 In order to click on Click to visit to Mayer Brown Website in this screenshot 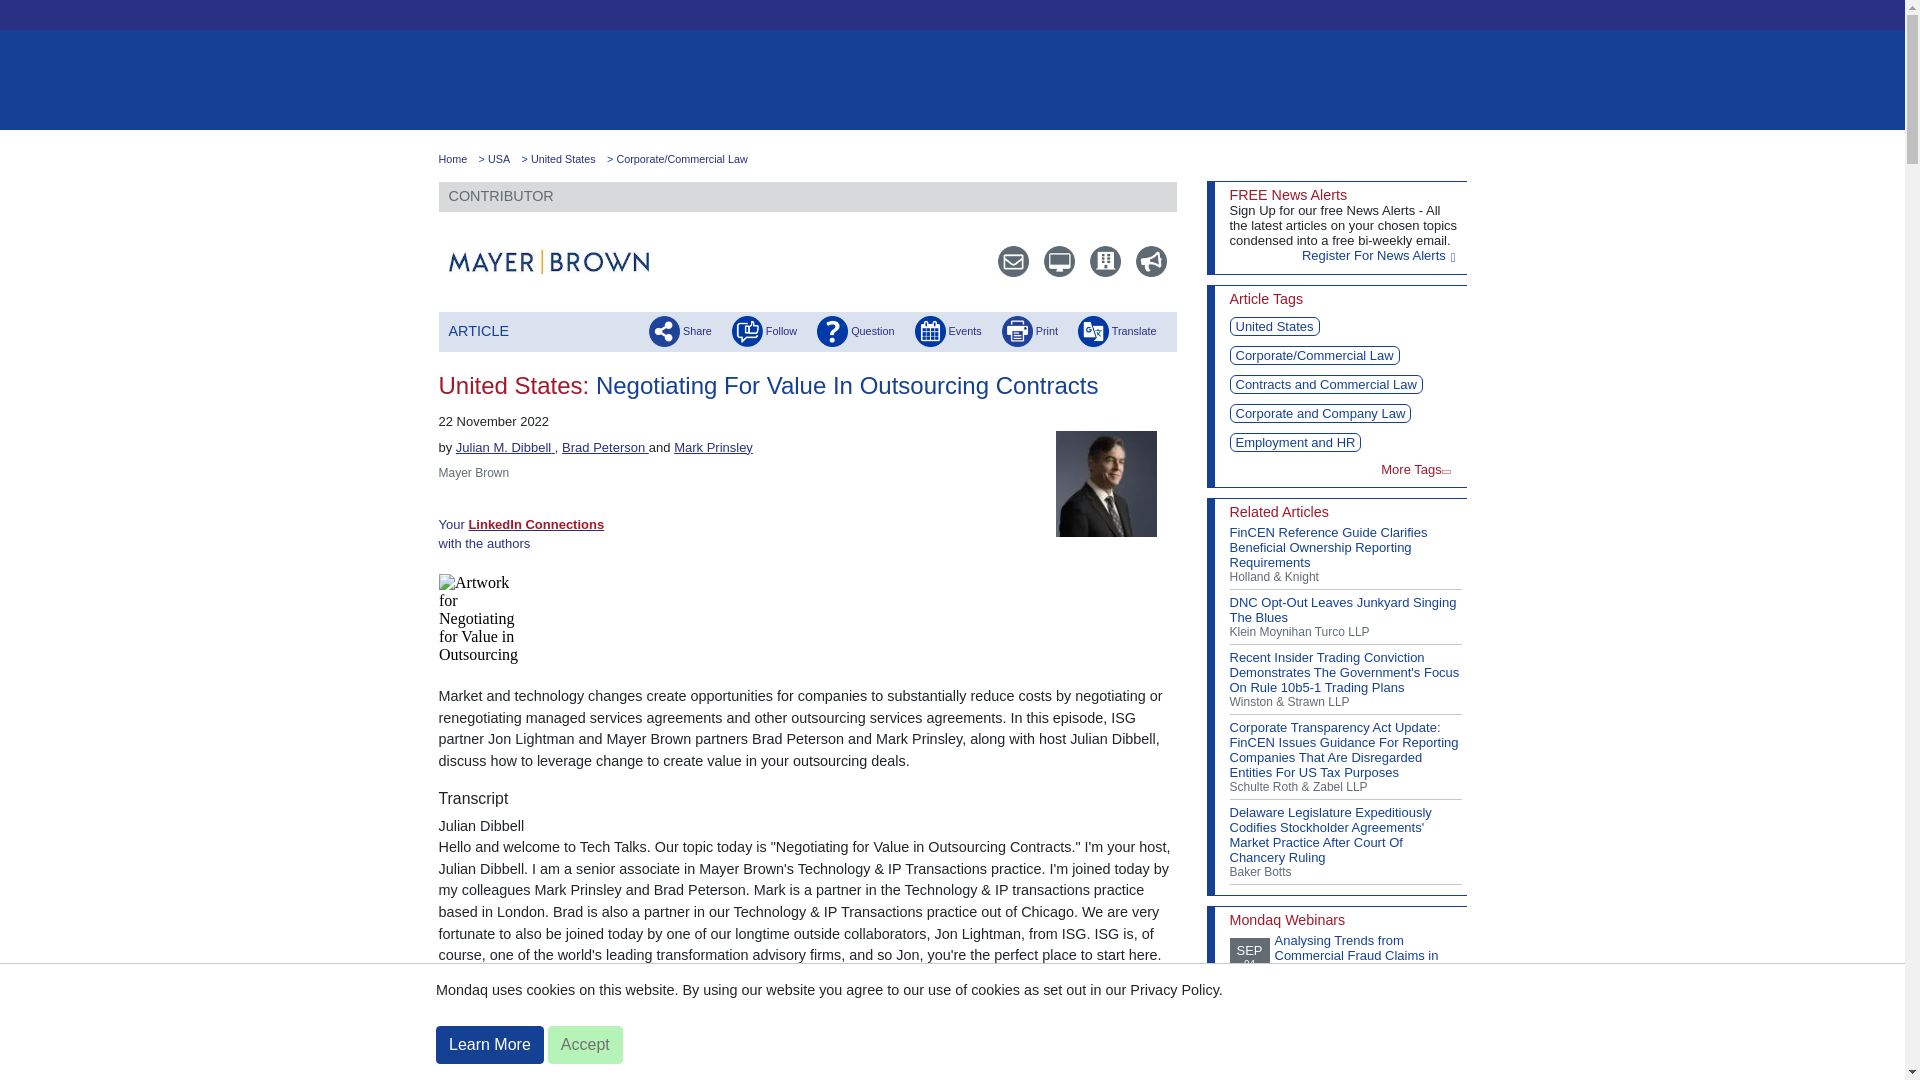, I will do `click(548, 262)`.